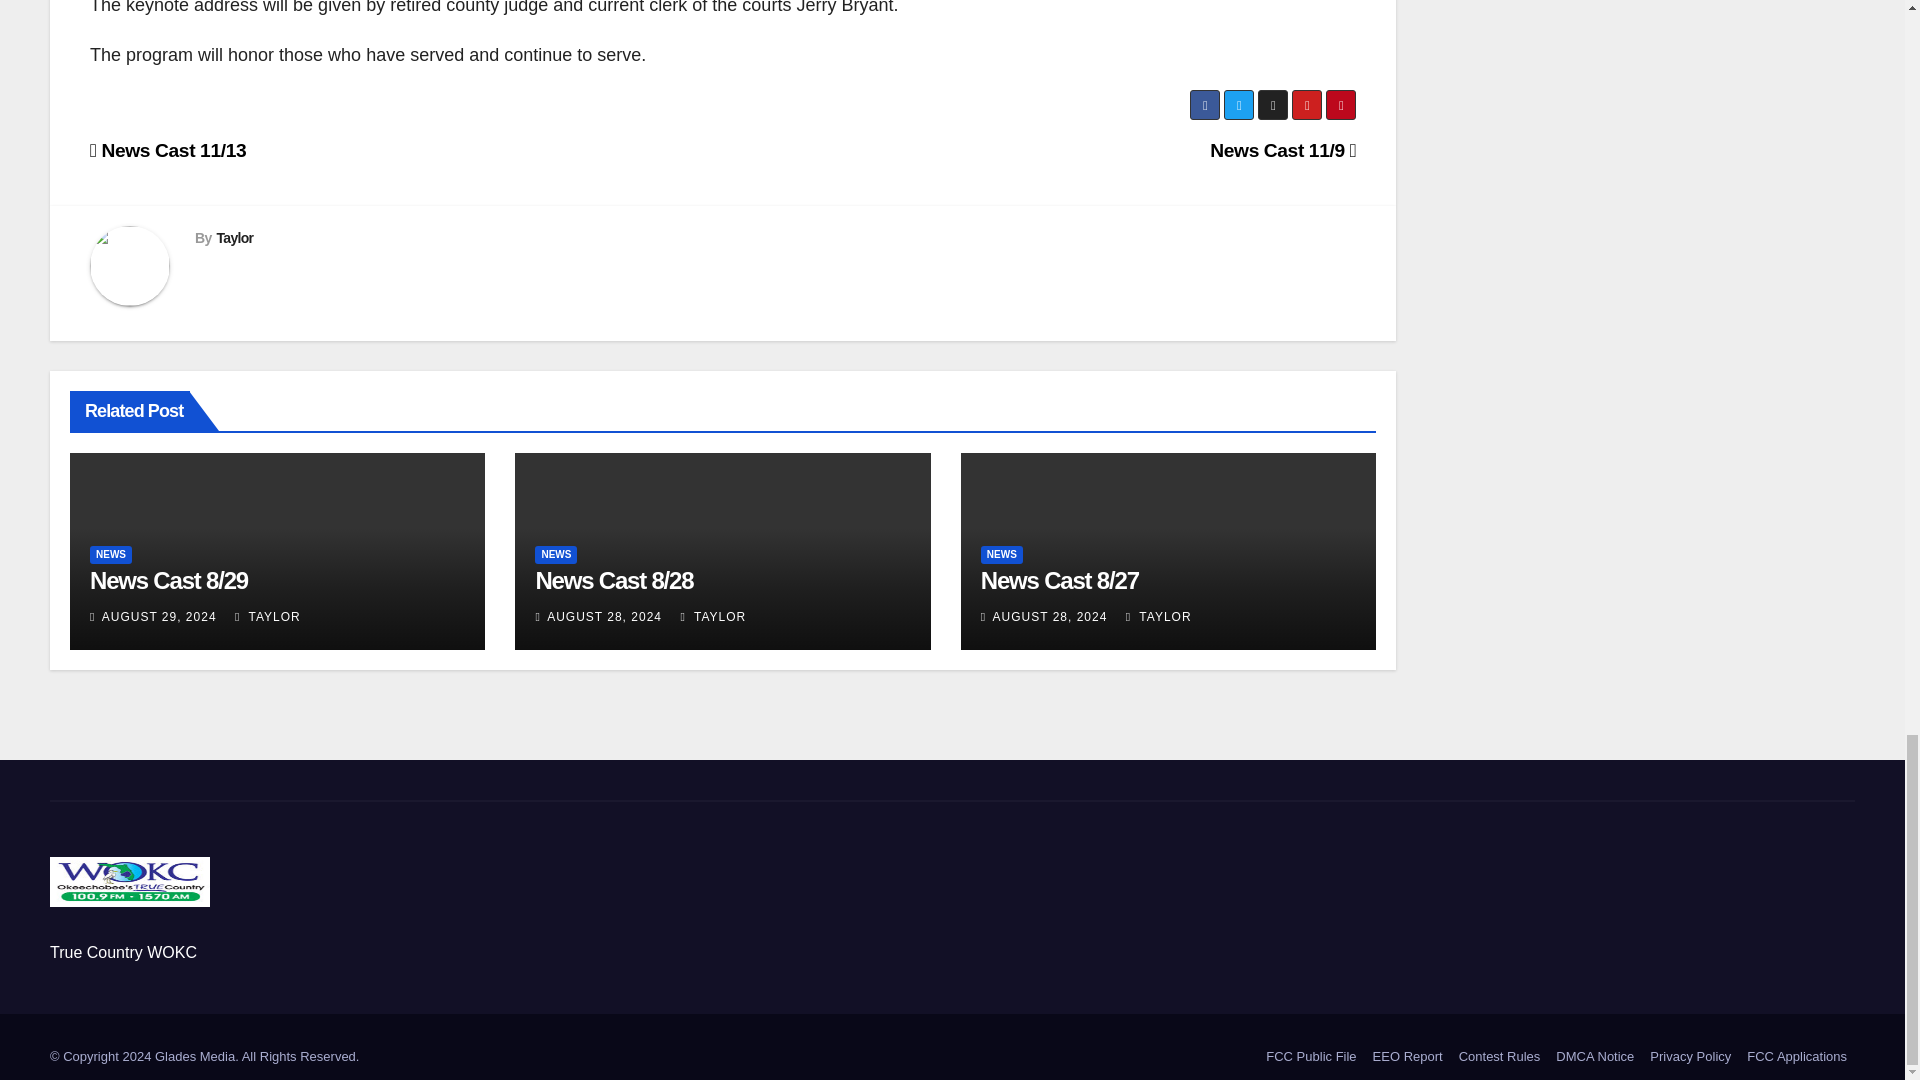 The width and height of the screenshot is (1920, 1080). Describe the element at coordinates (111, 554) in the screenshot. I see `NEWS` at that location.